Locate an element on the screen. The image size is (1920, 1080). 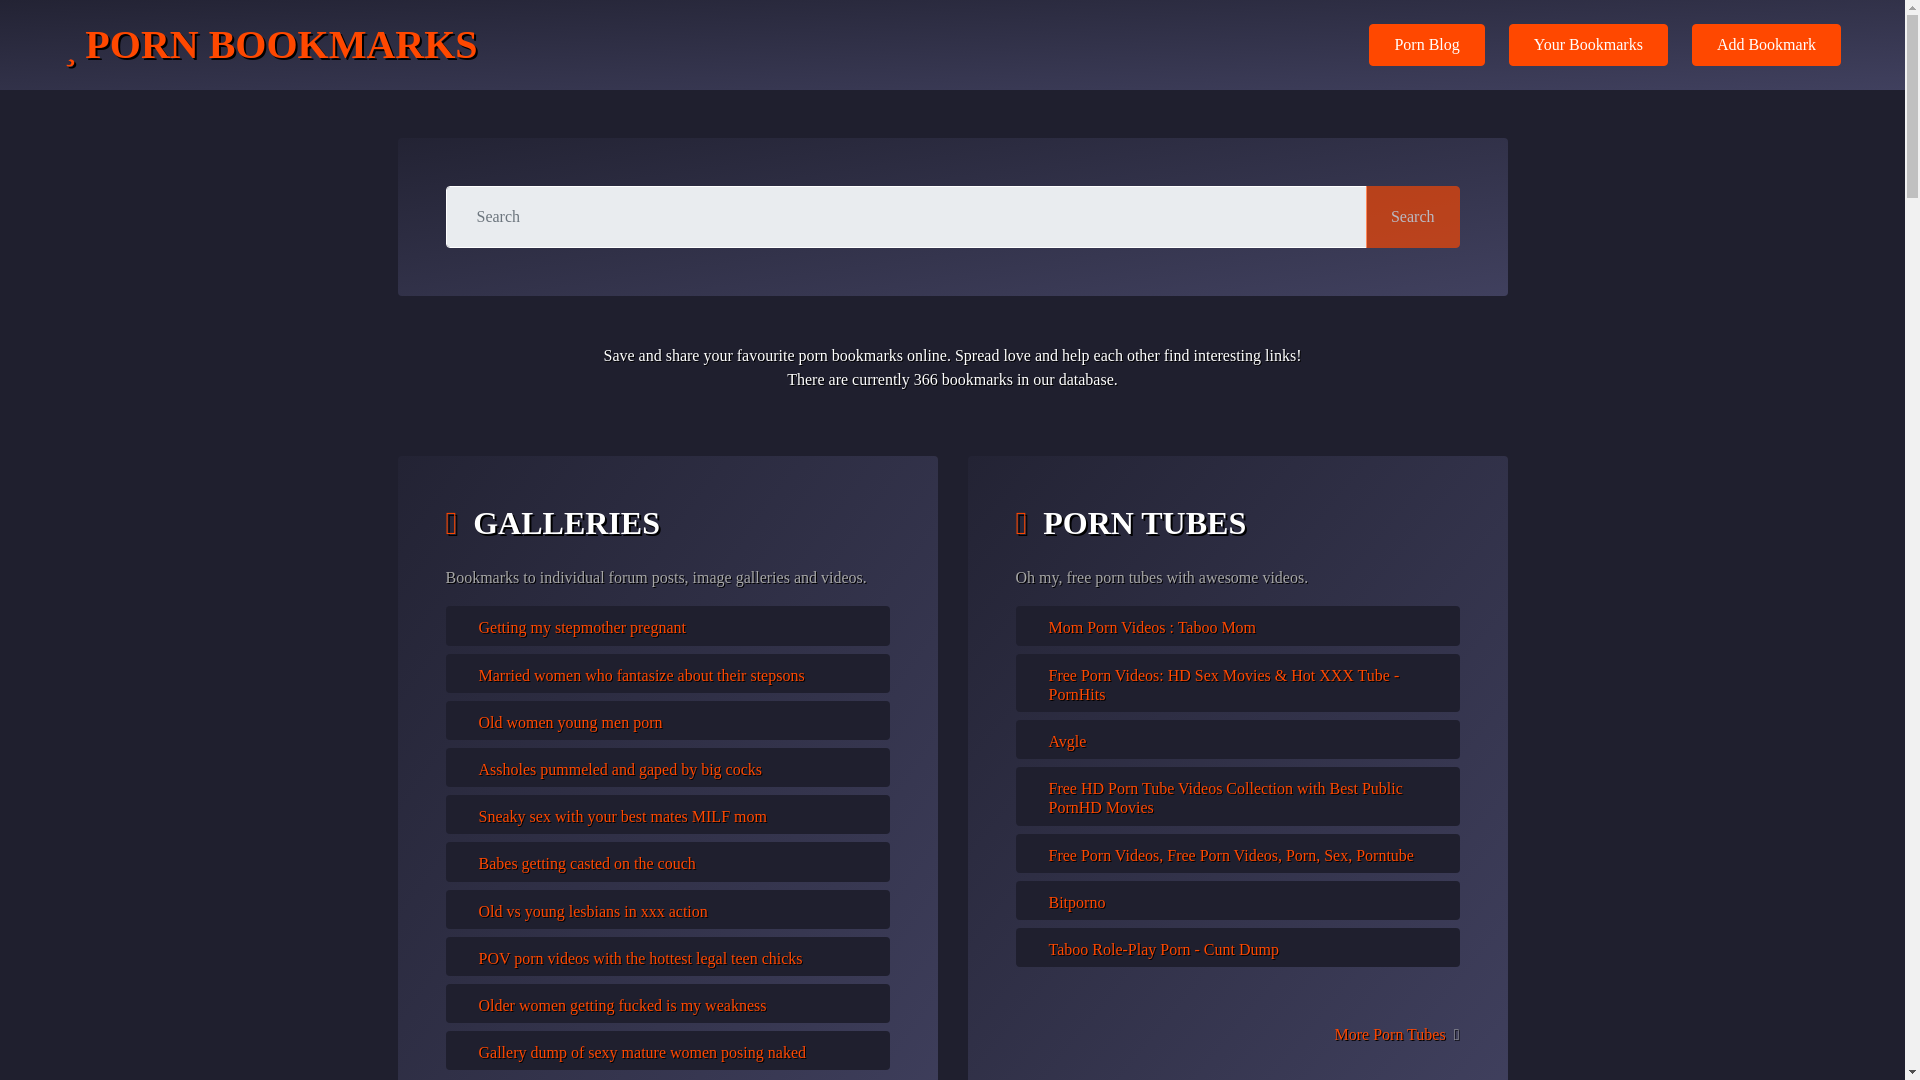
Search is located at coordinates (1412, 216).